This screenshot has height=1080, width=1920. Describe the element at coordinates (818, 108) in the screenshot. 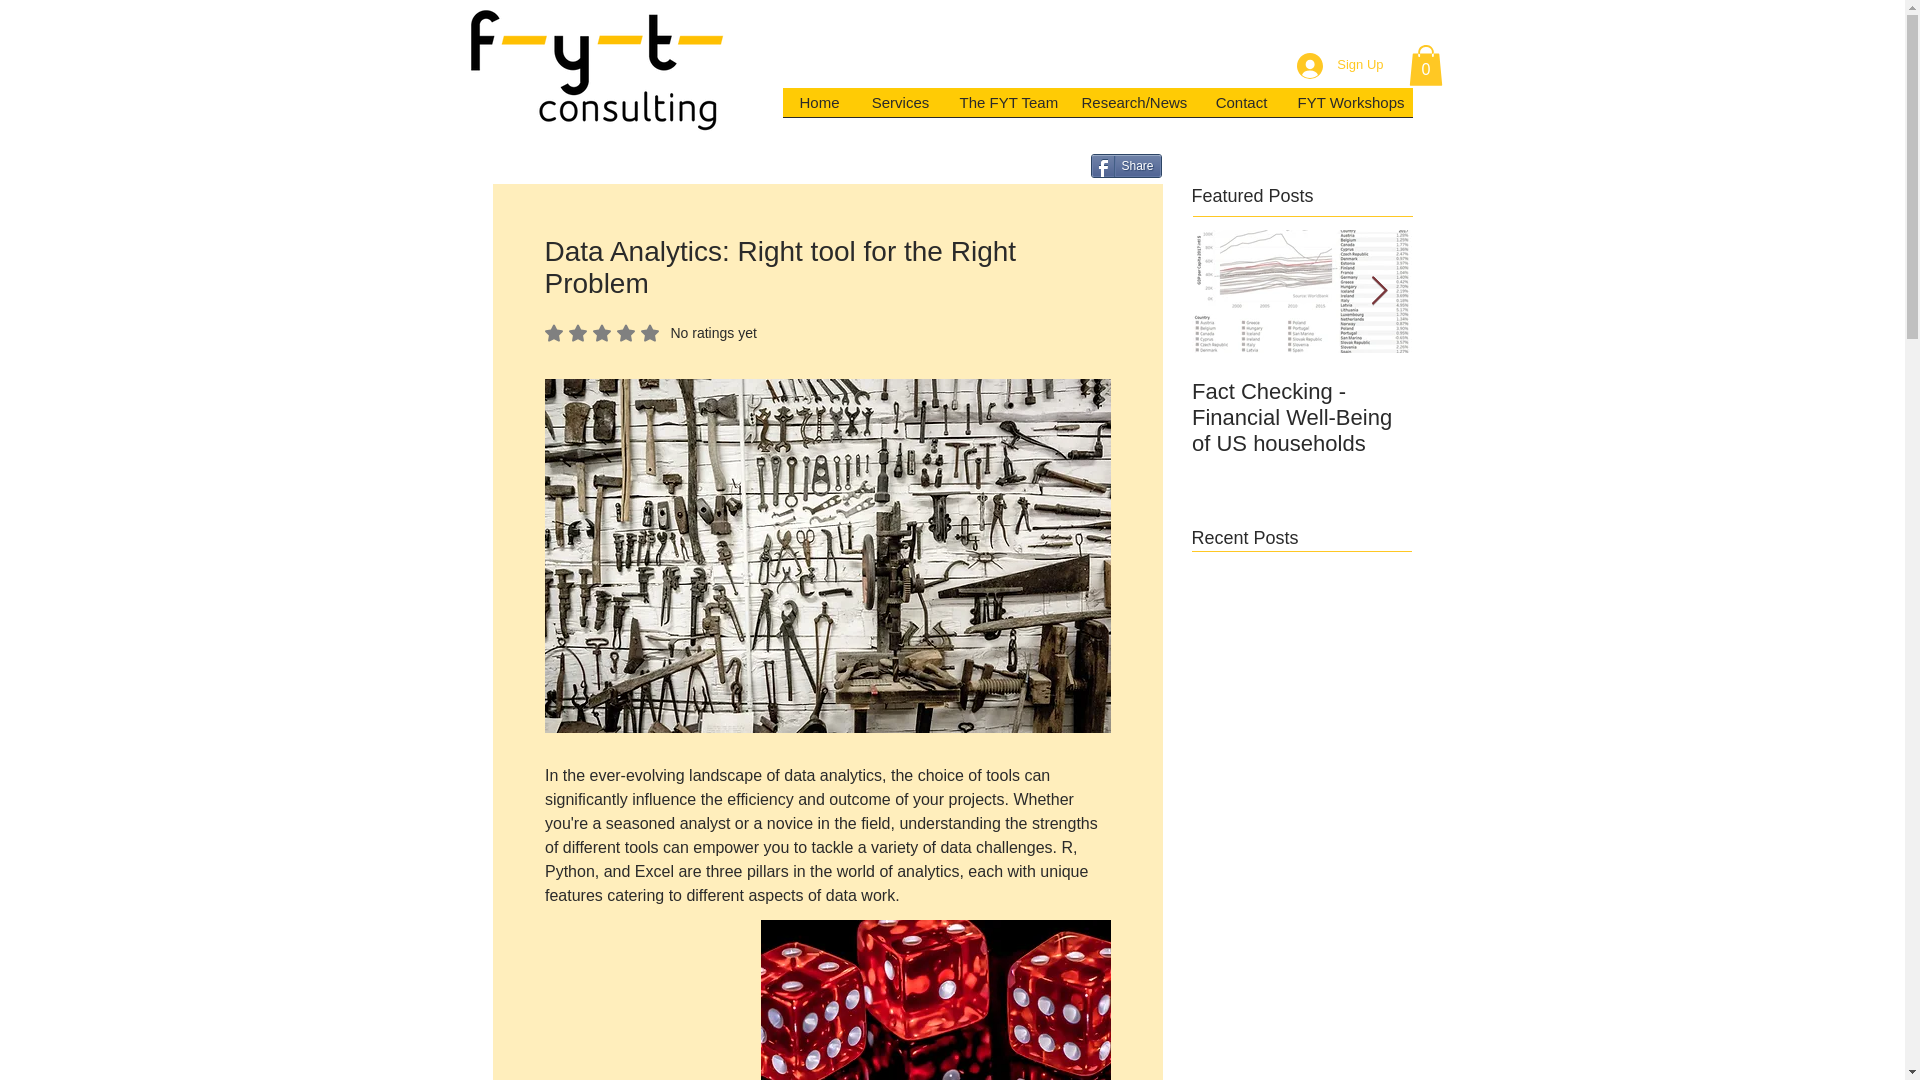

I see `Share` at that location.